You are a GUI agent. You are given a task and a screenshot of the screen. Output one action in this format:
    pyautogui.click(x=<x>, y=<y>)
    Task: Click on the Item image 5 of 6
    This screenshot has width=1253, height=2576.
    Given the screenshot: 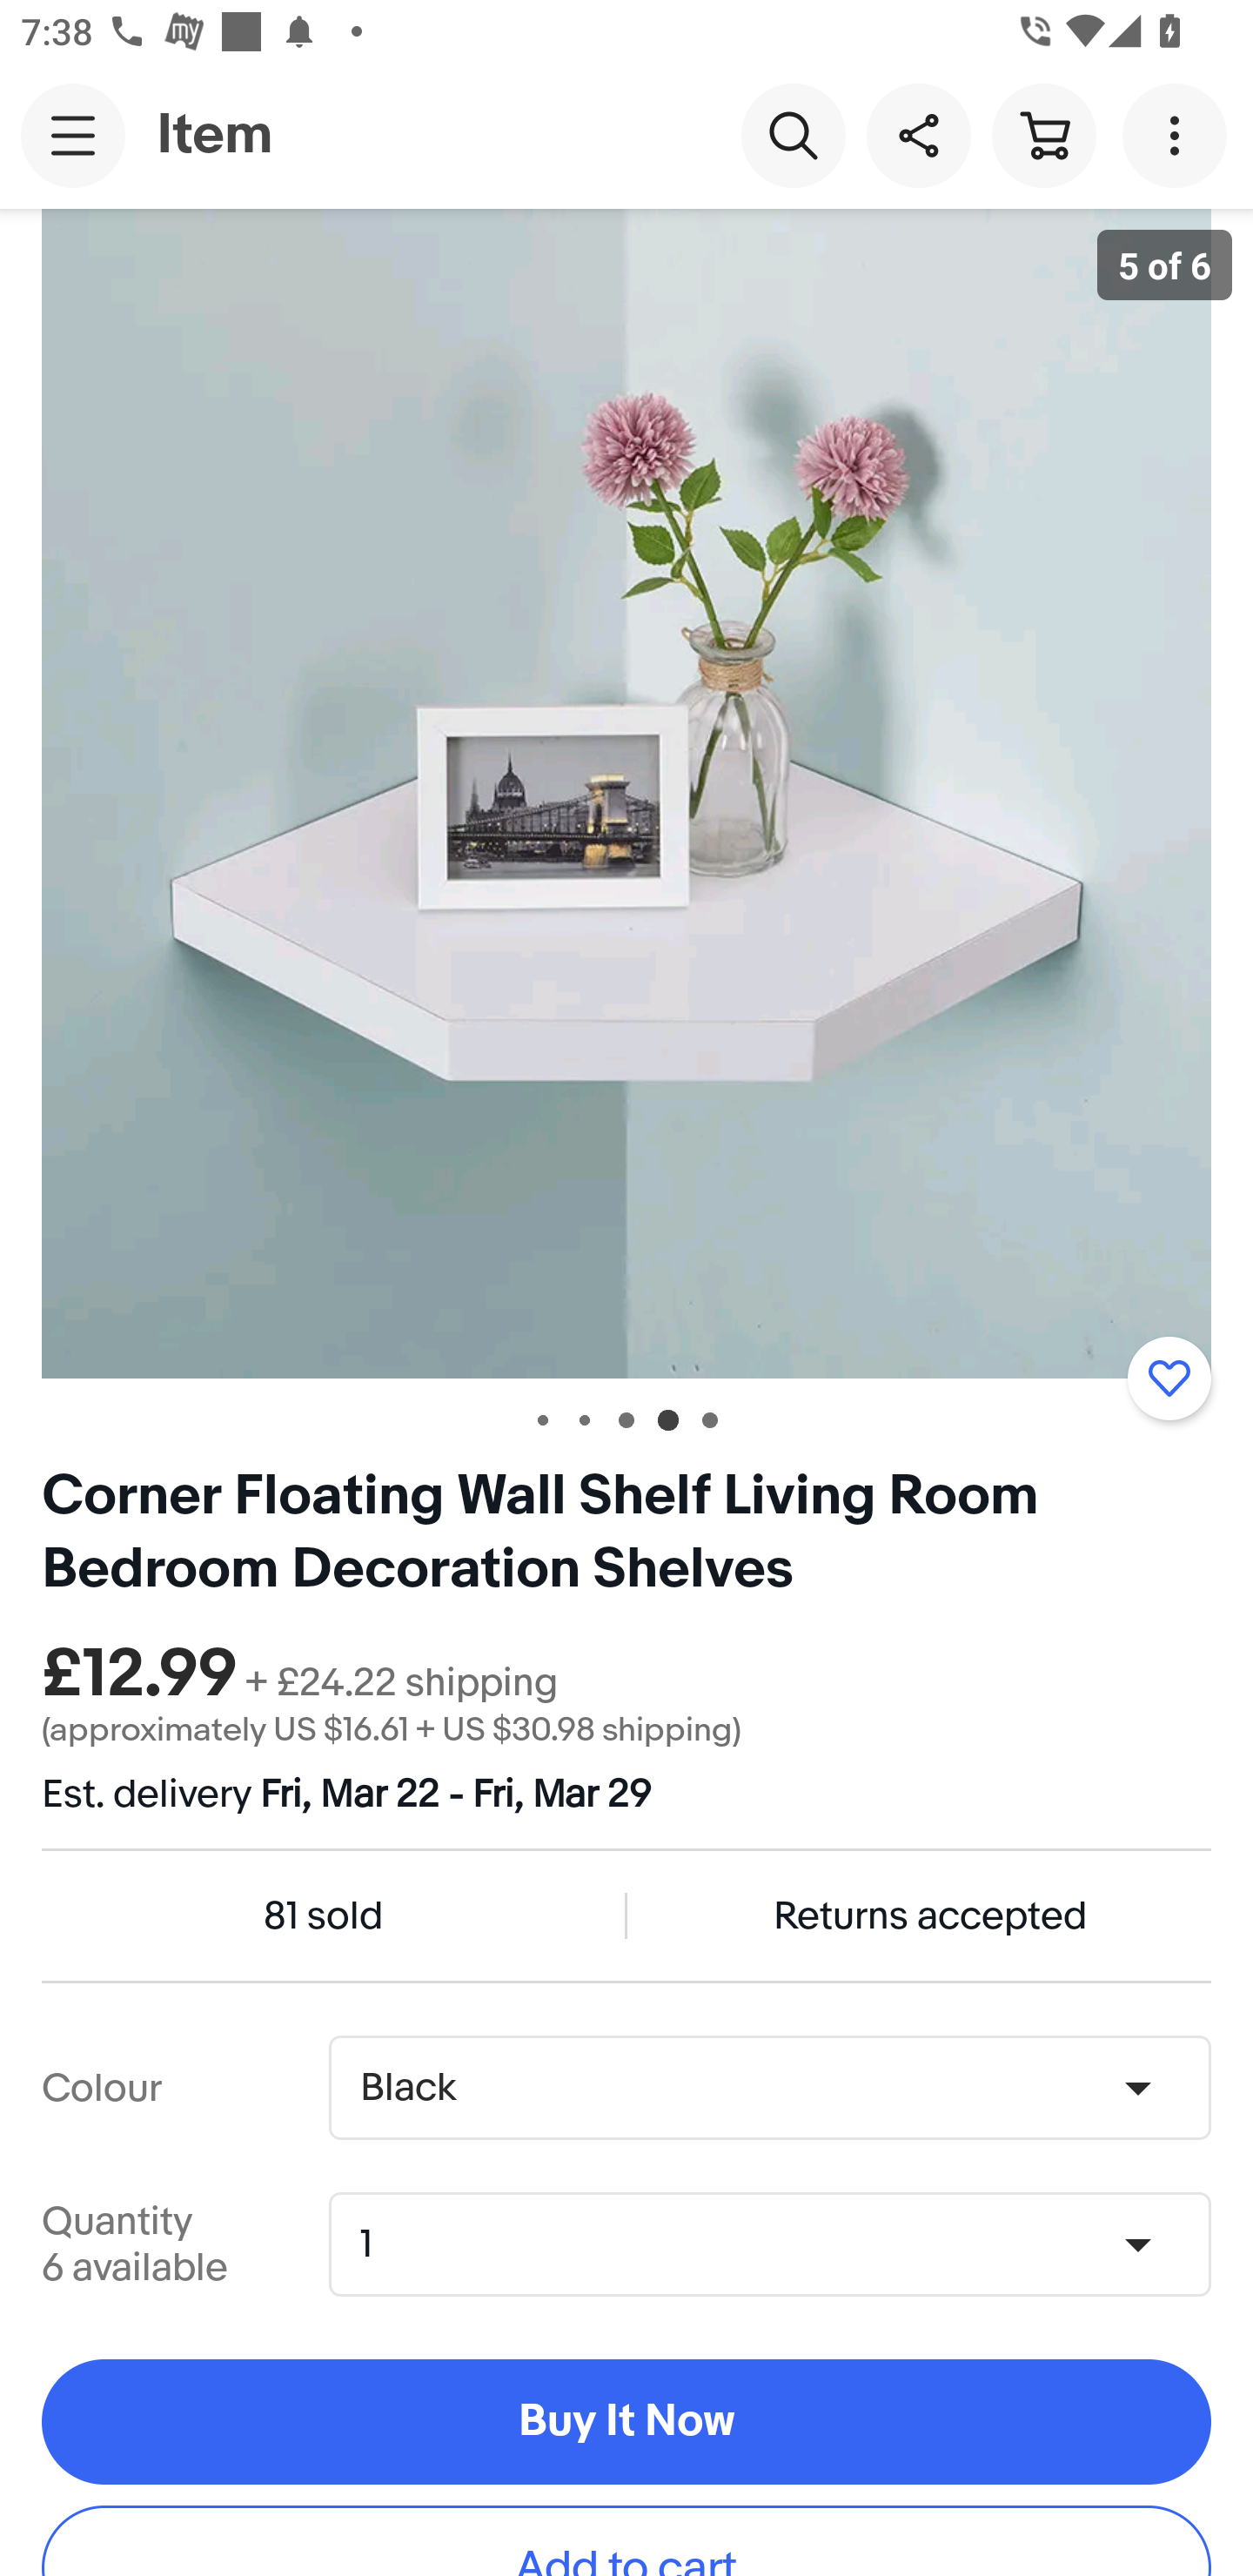 What is the action you would take?
    pyautogui.click(x=626, y=793)
    